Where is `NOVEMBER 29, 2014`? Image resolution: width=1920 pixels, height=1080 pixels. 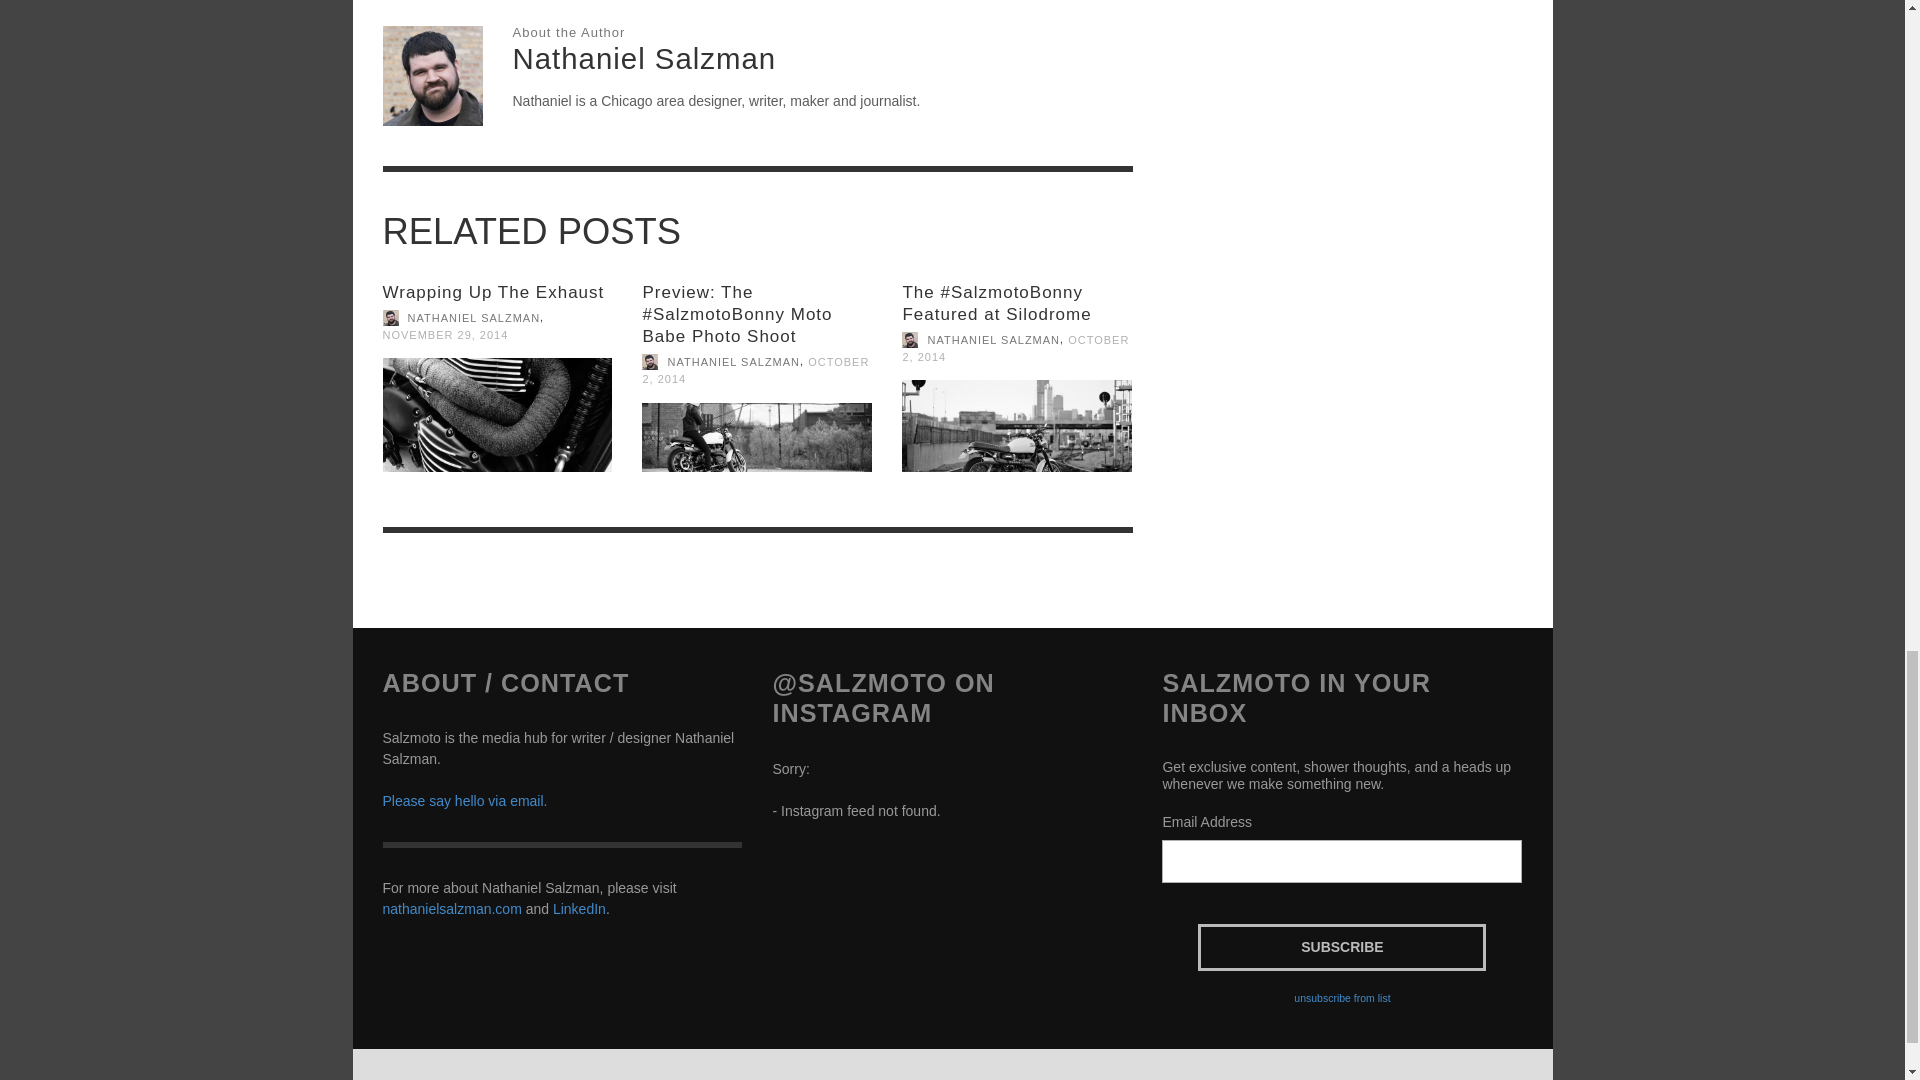 NOVEMBER 29, 2014 is located at coordinates (445, 335).